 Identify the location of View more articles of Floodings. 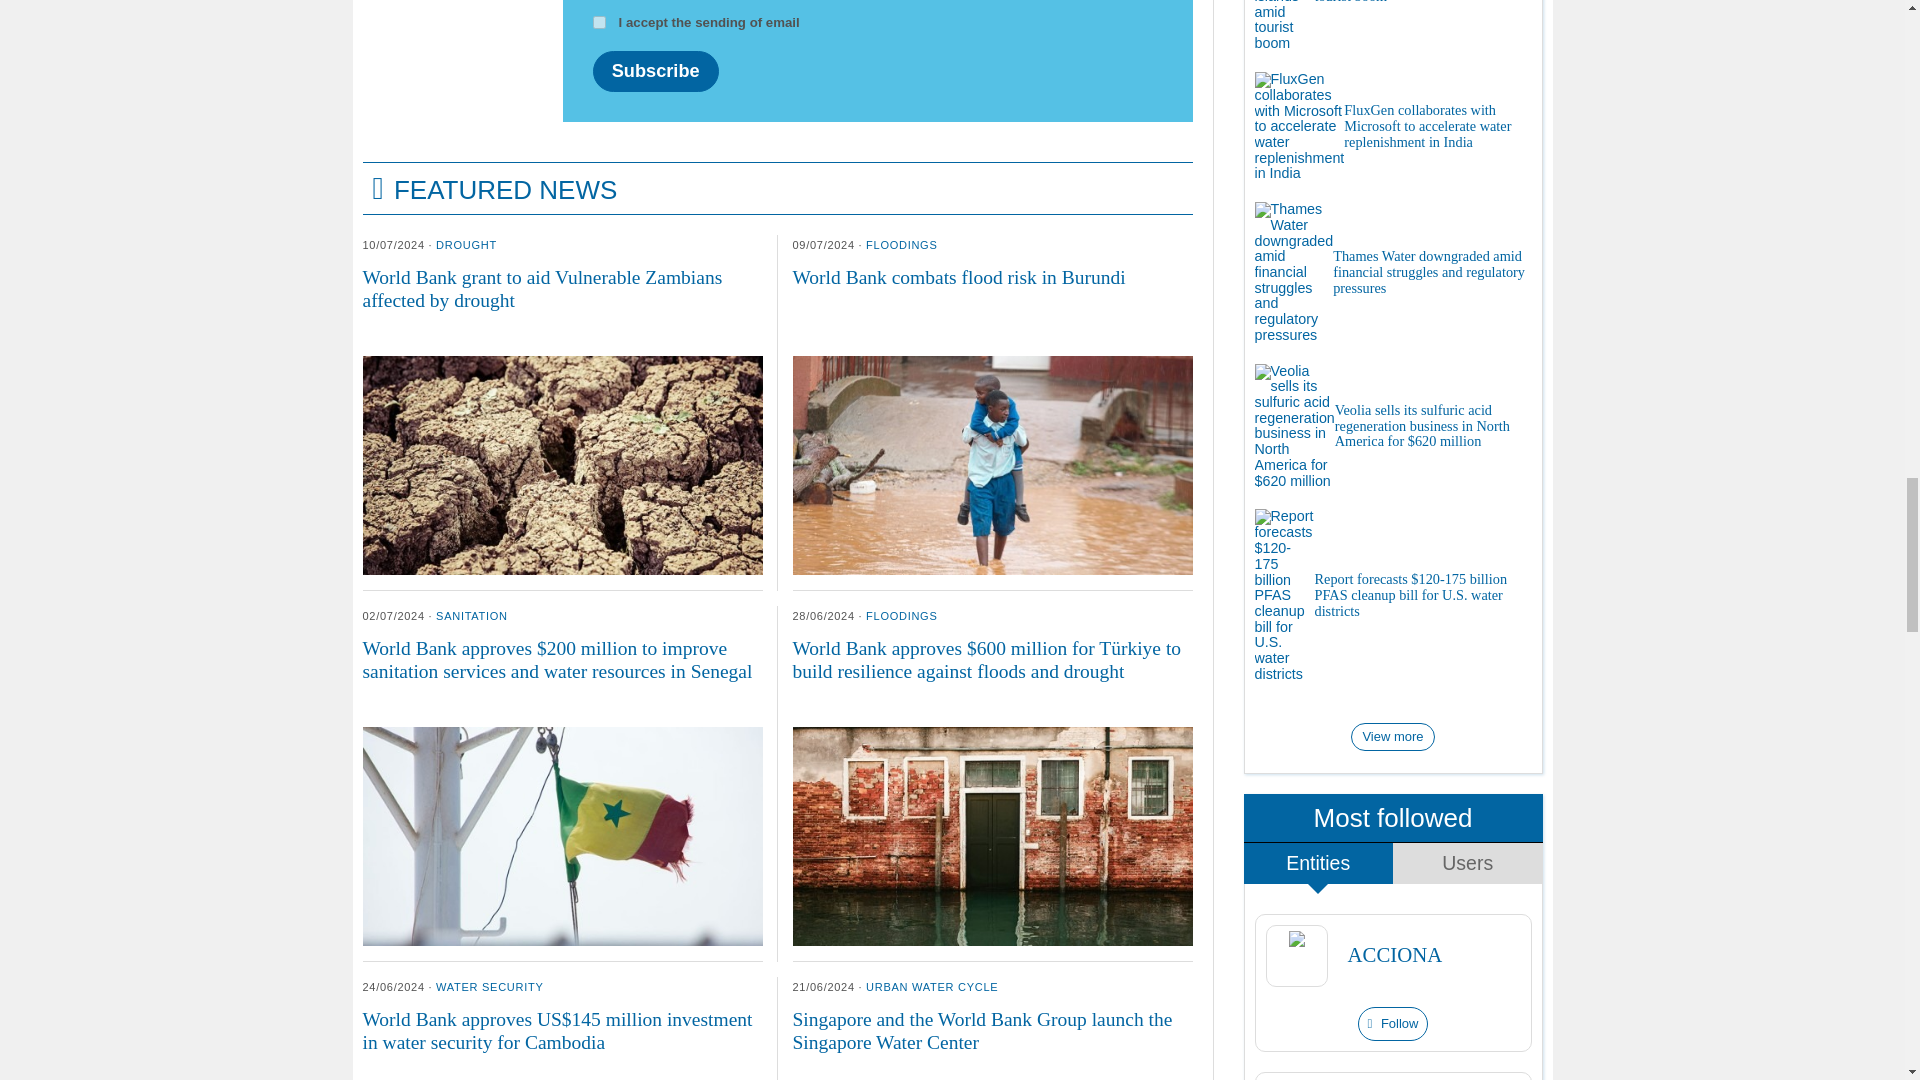
(900, 244).